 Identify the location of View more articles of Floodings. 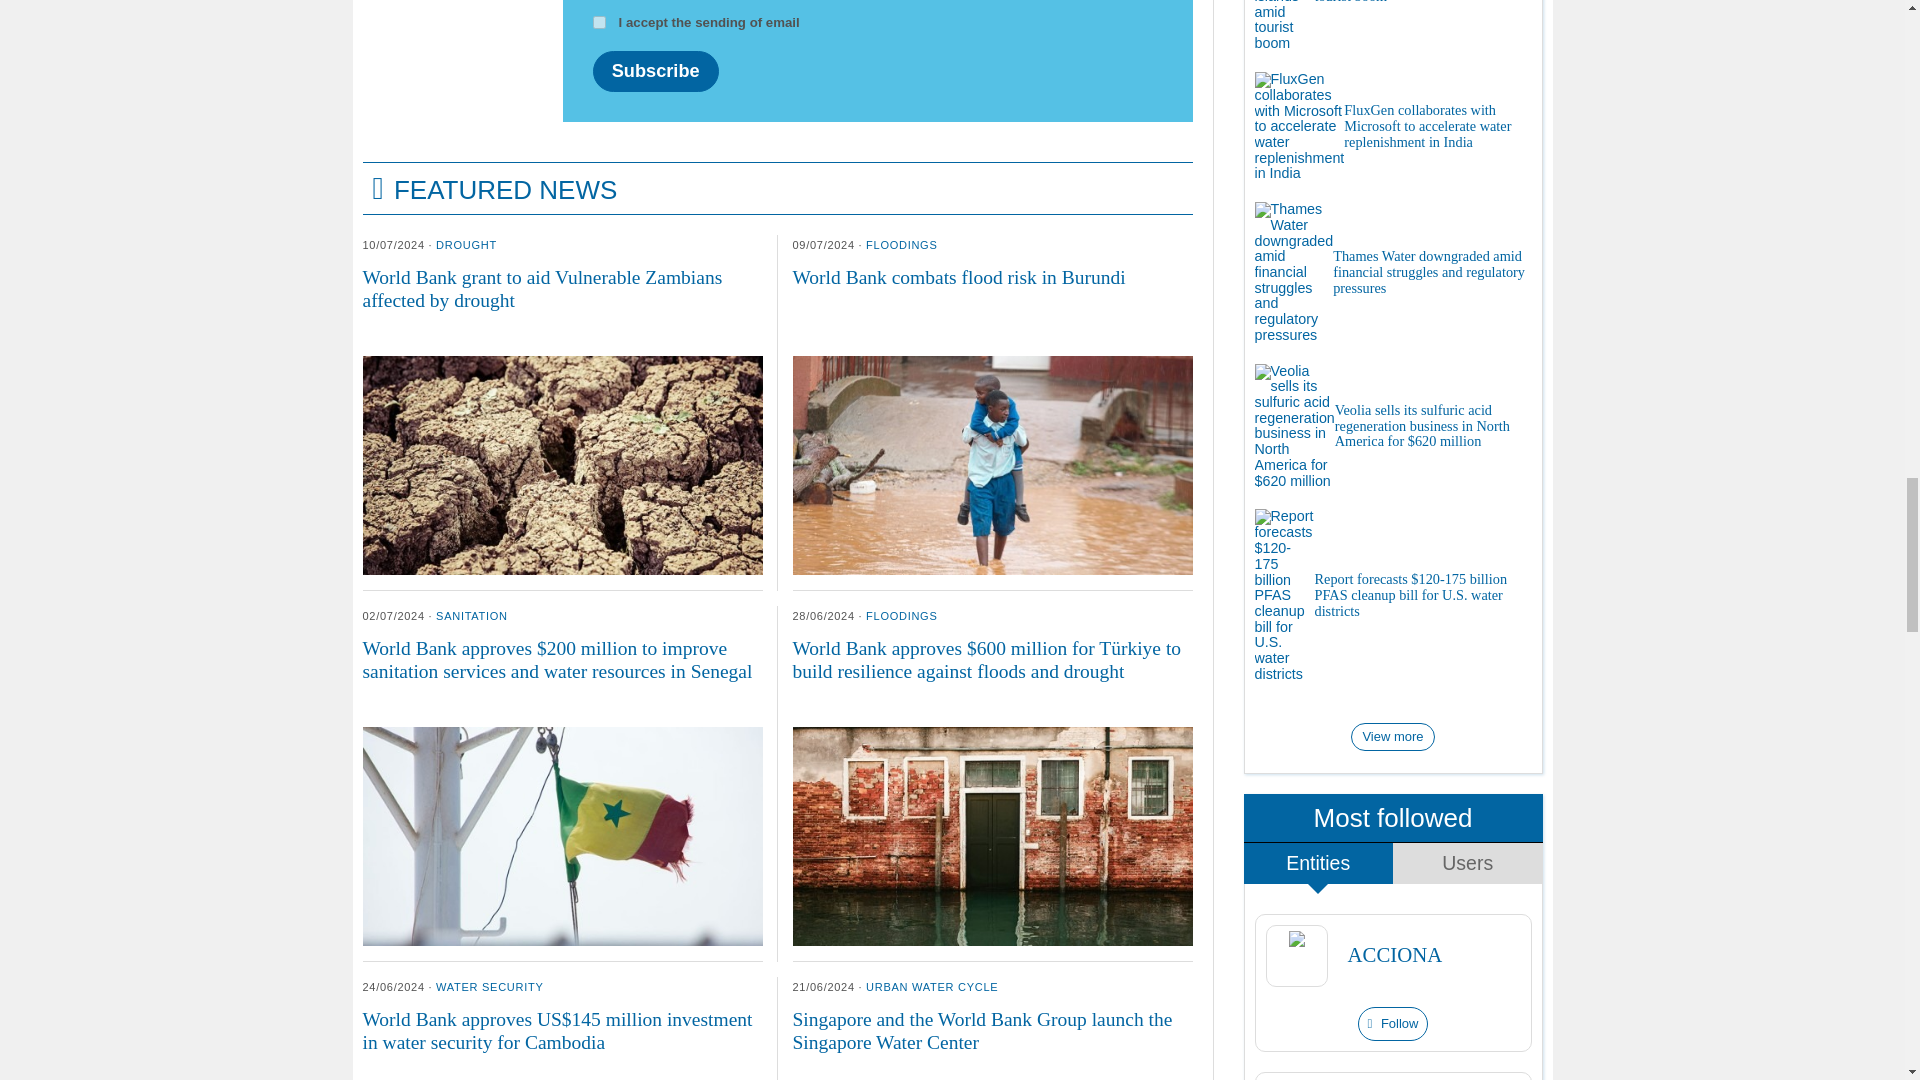
(900, 244).